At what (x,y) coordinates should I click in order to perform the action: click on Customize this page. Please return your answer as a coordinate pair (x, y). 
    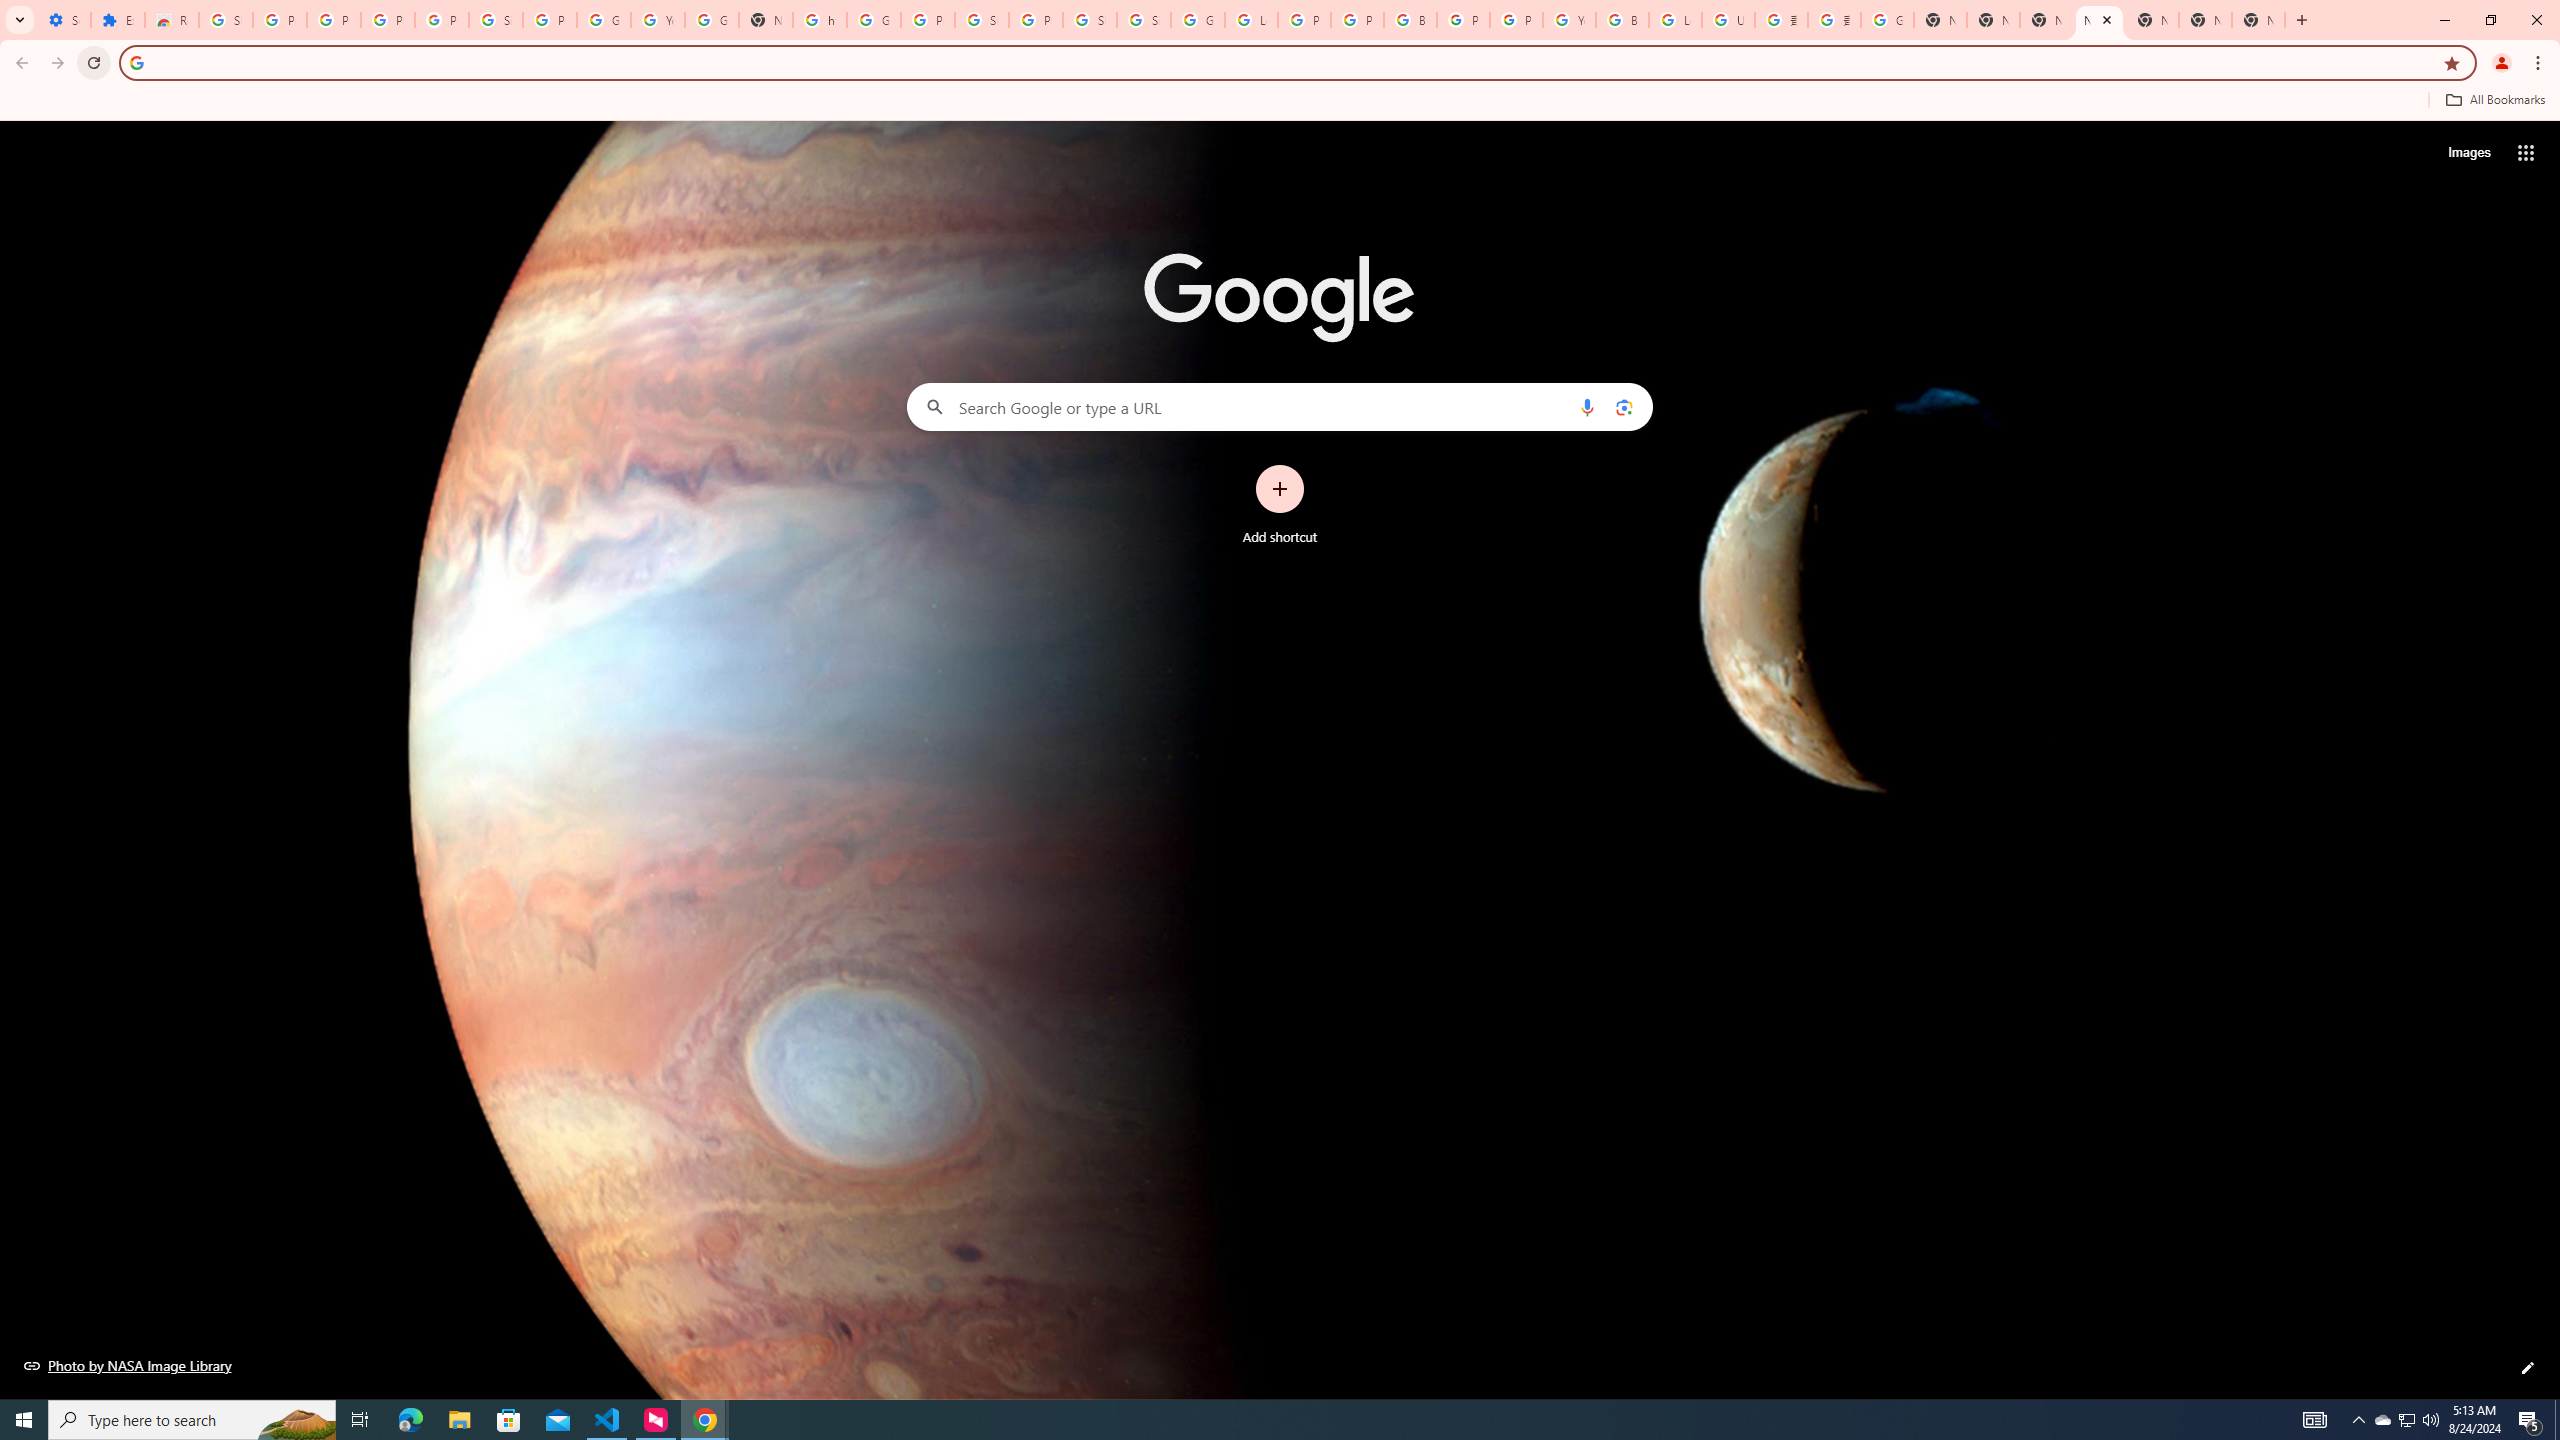
    Looking at the image, I should click on (2528, 1368).